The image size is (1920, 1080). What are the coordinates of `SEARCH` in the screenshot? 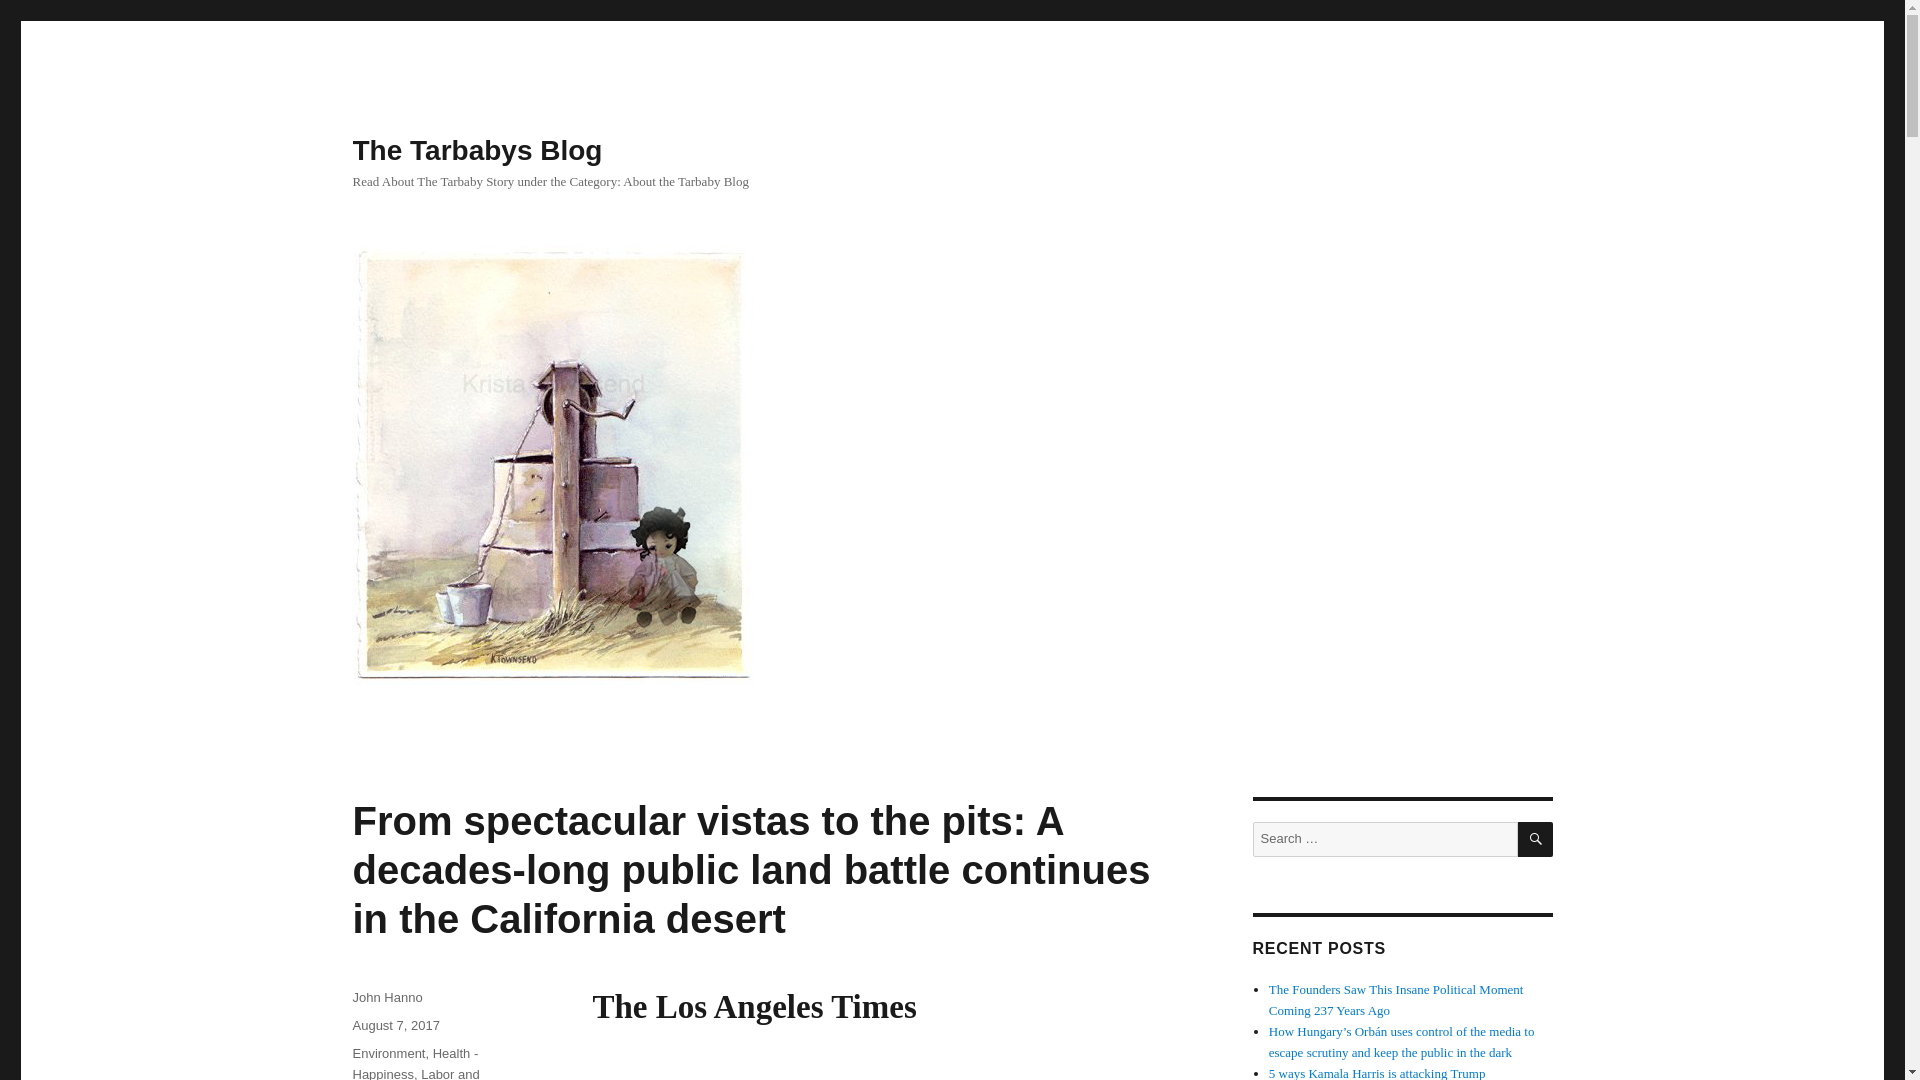 It's located at (1536, 839).